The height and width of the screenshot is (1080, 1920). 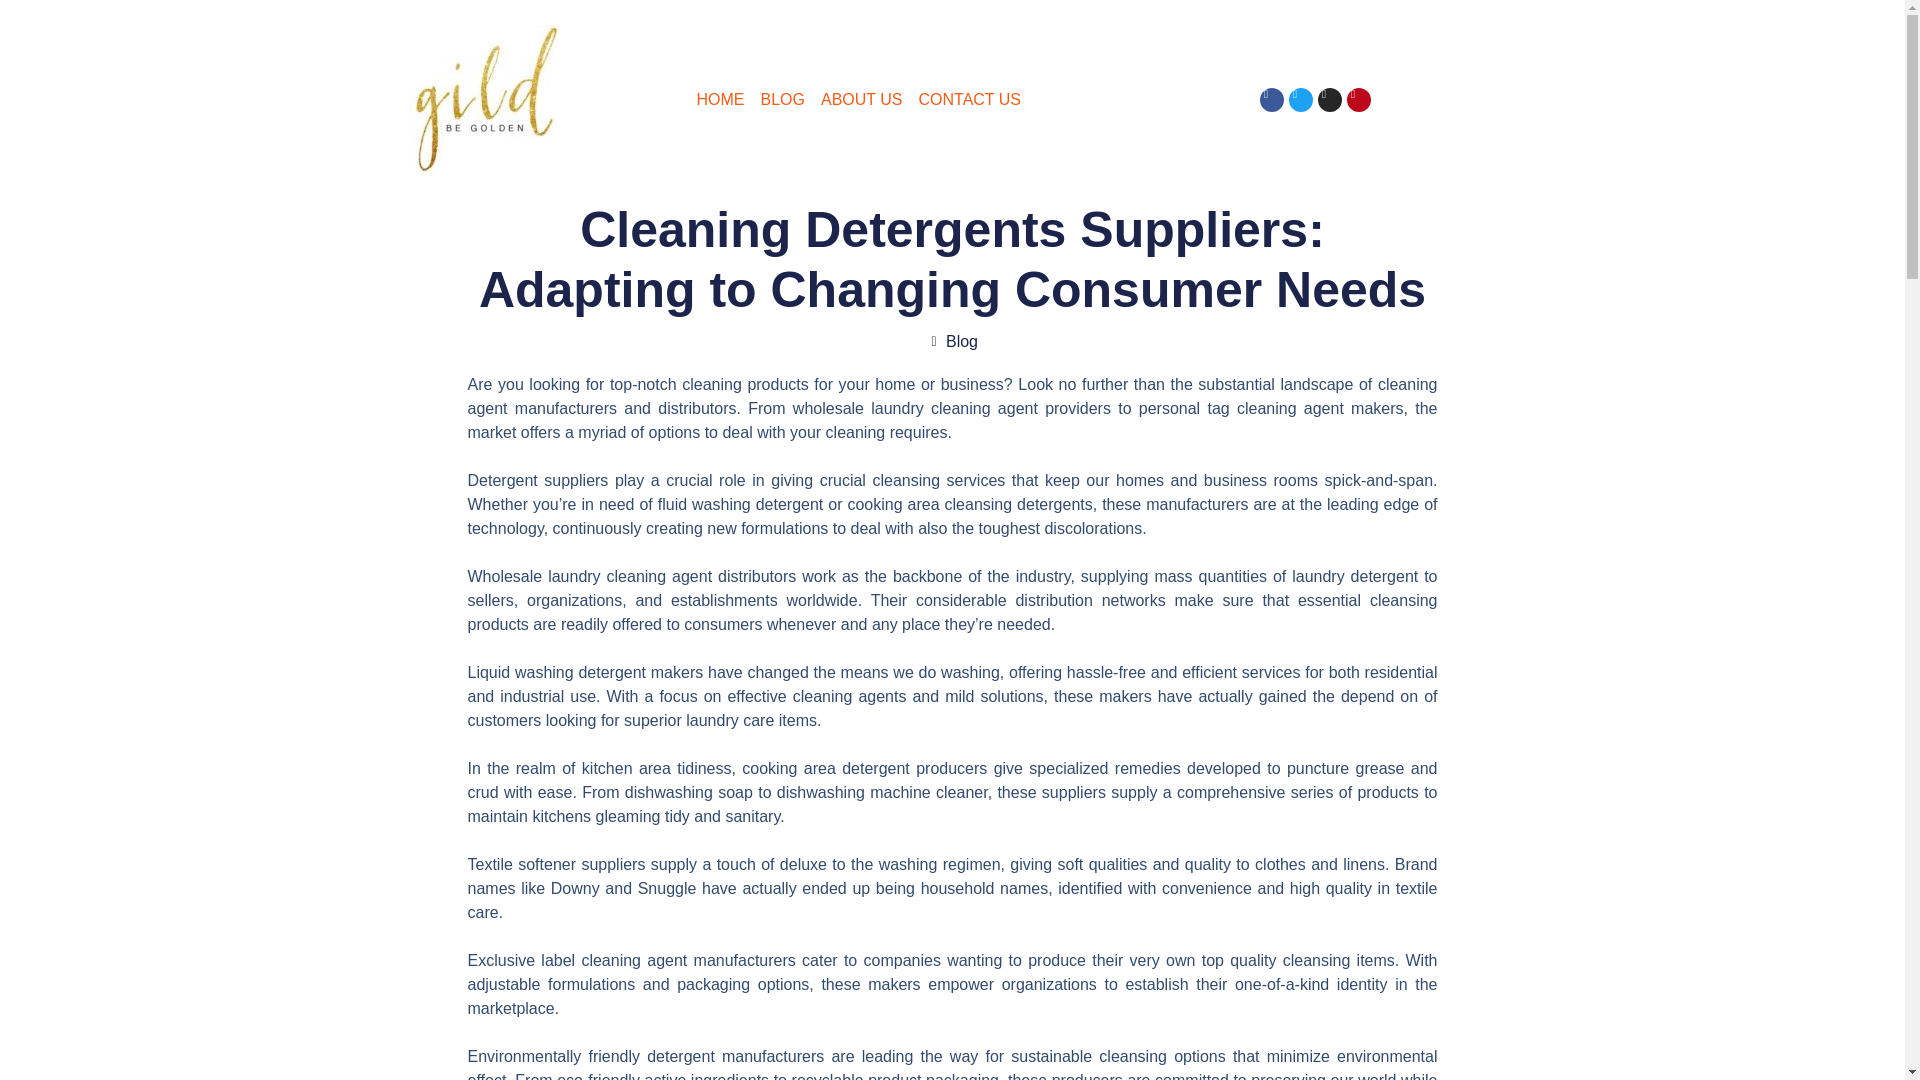 I want to click on CONTACT US, so click(x=969, y=100).